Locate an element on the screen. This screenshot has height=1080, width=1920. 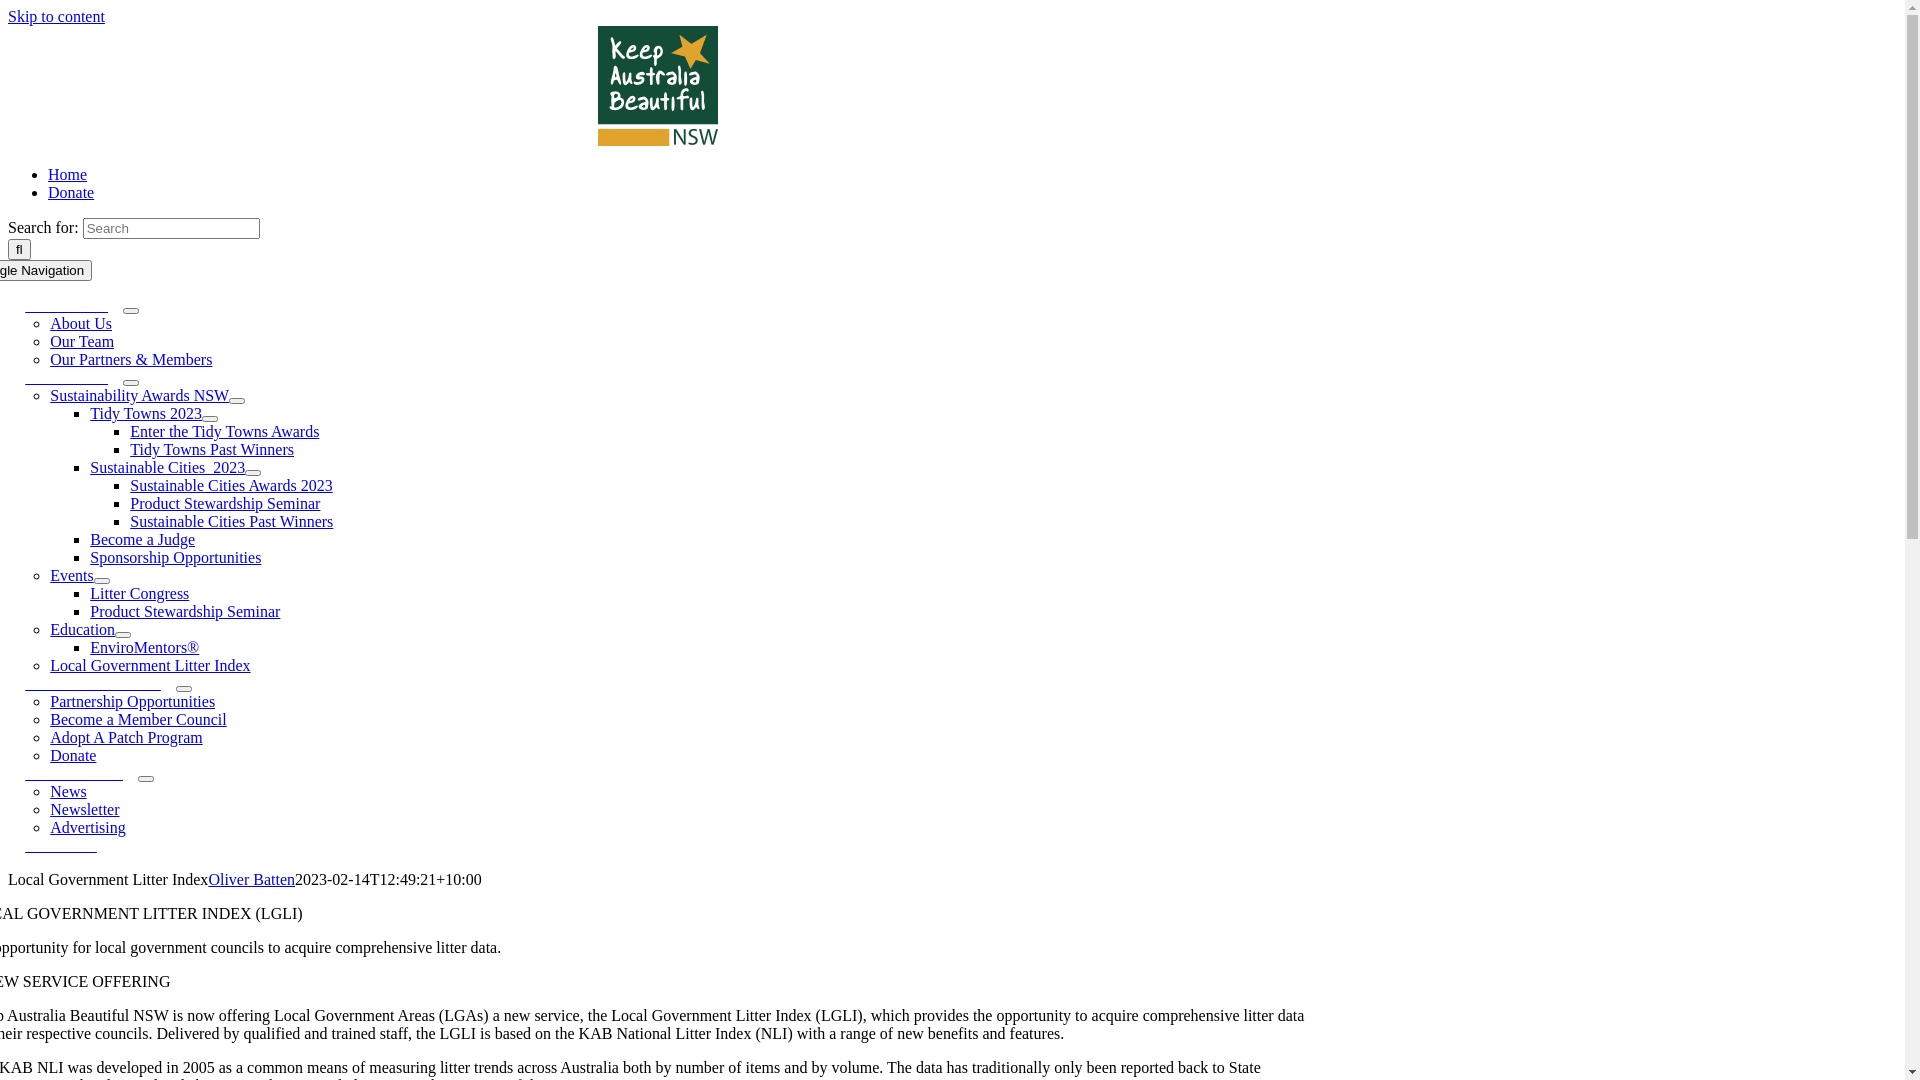
Home is located at coordinates (68, 174).